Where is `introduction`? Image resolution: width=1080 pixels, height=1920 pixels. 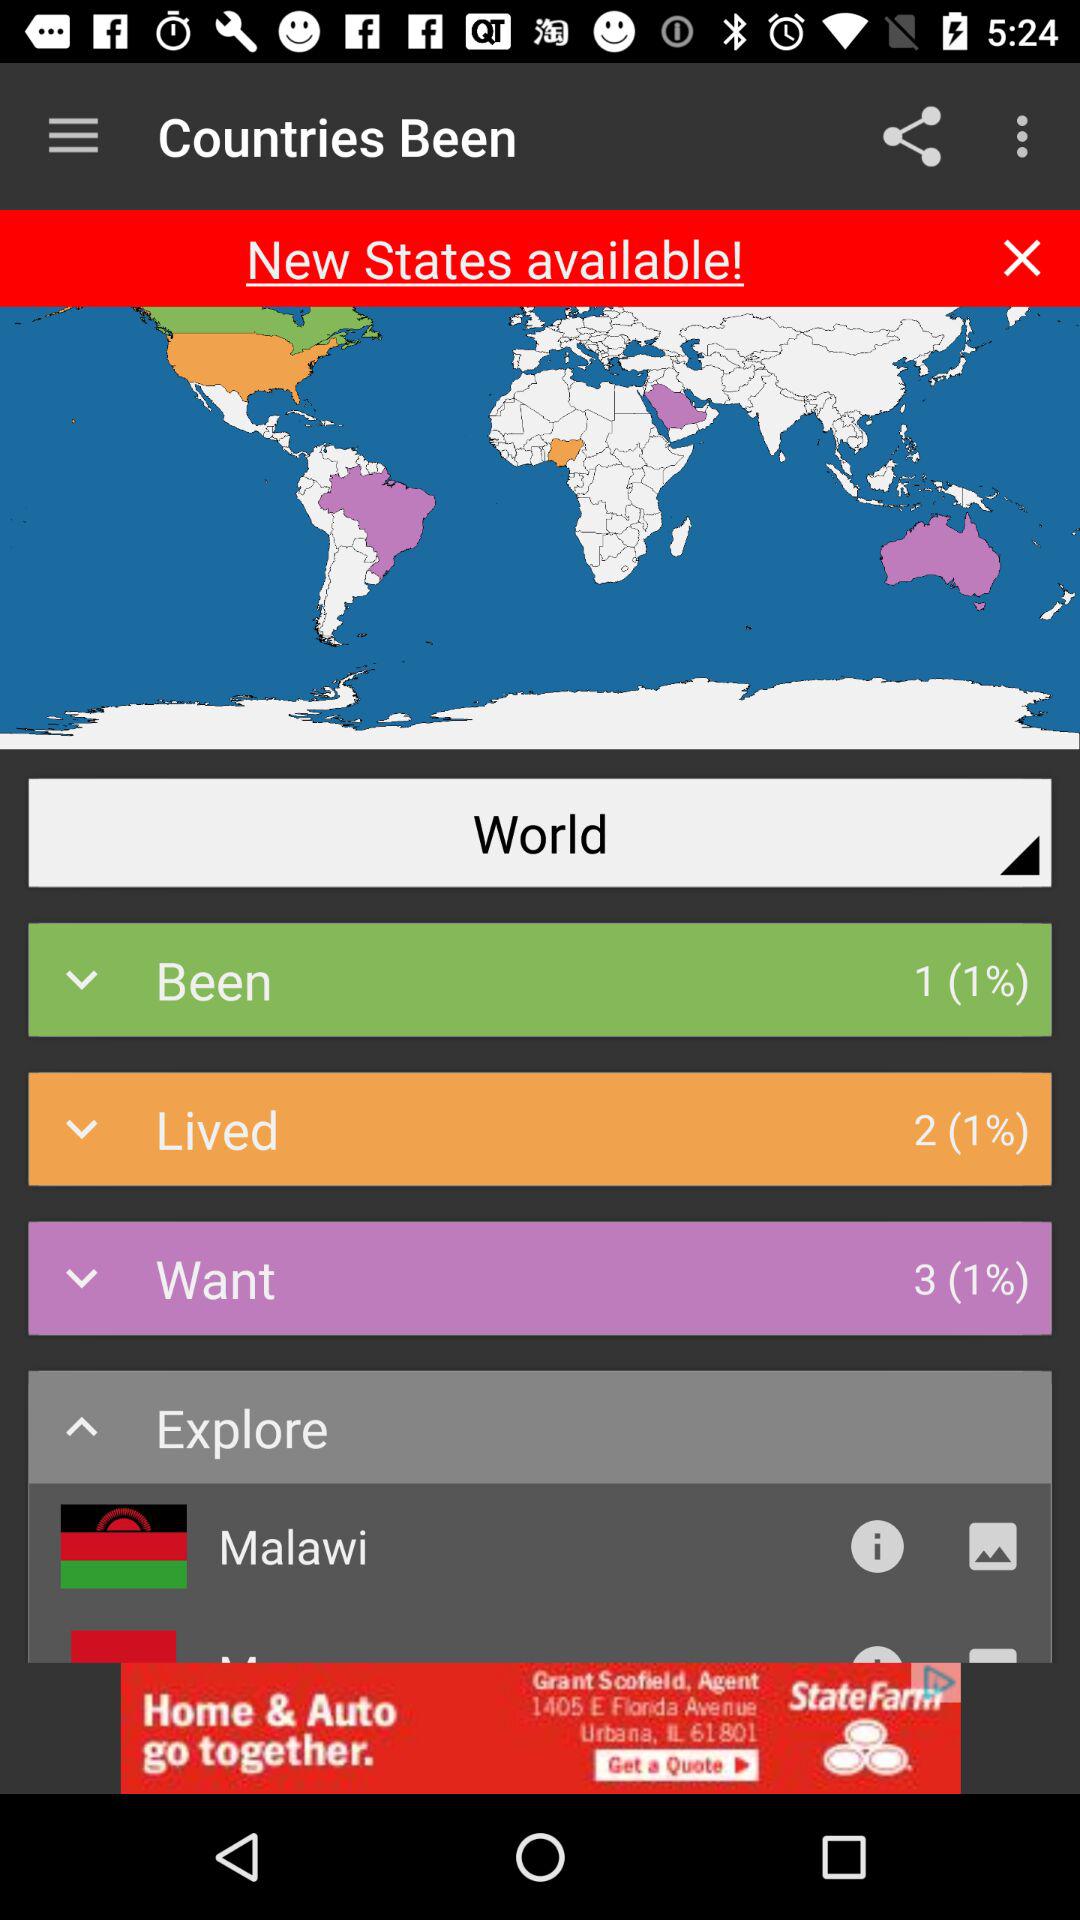 introduction is located at coordinates (877, 1546).